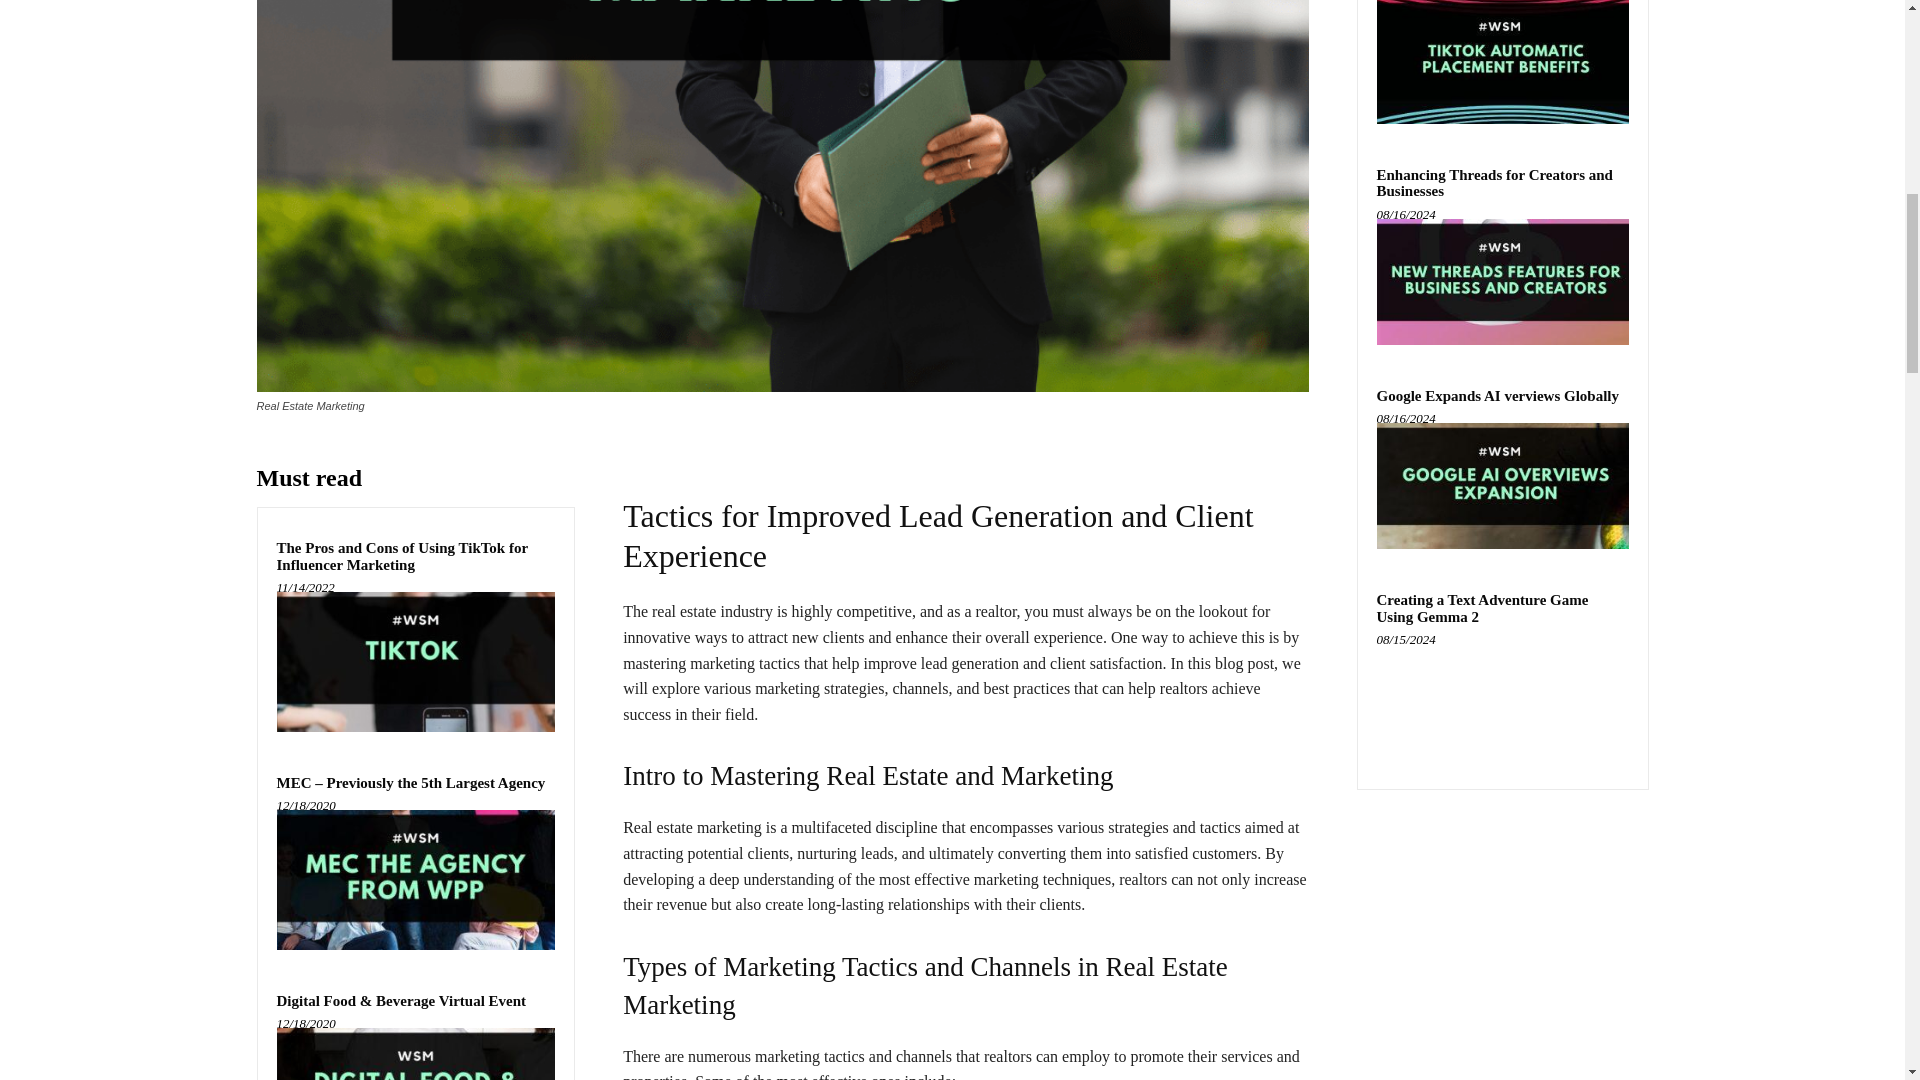  Describe the element at coordinates (402, 556) in the screenshot. I see `The Pros and Cons of Using TikTok for Influencer Marketing` at that location.